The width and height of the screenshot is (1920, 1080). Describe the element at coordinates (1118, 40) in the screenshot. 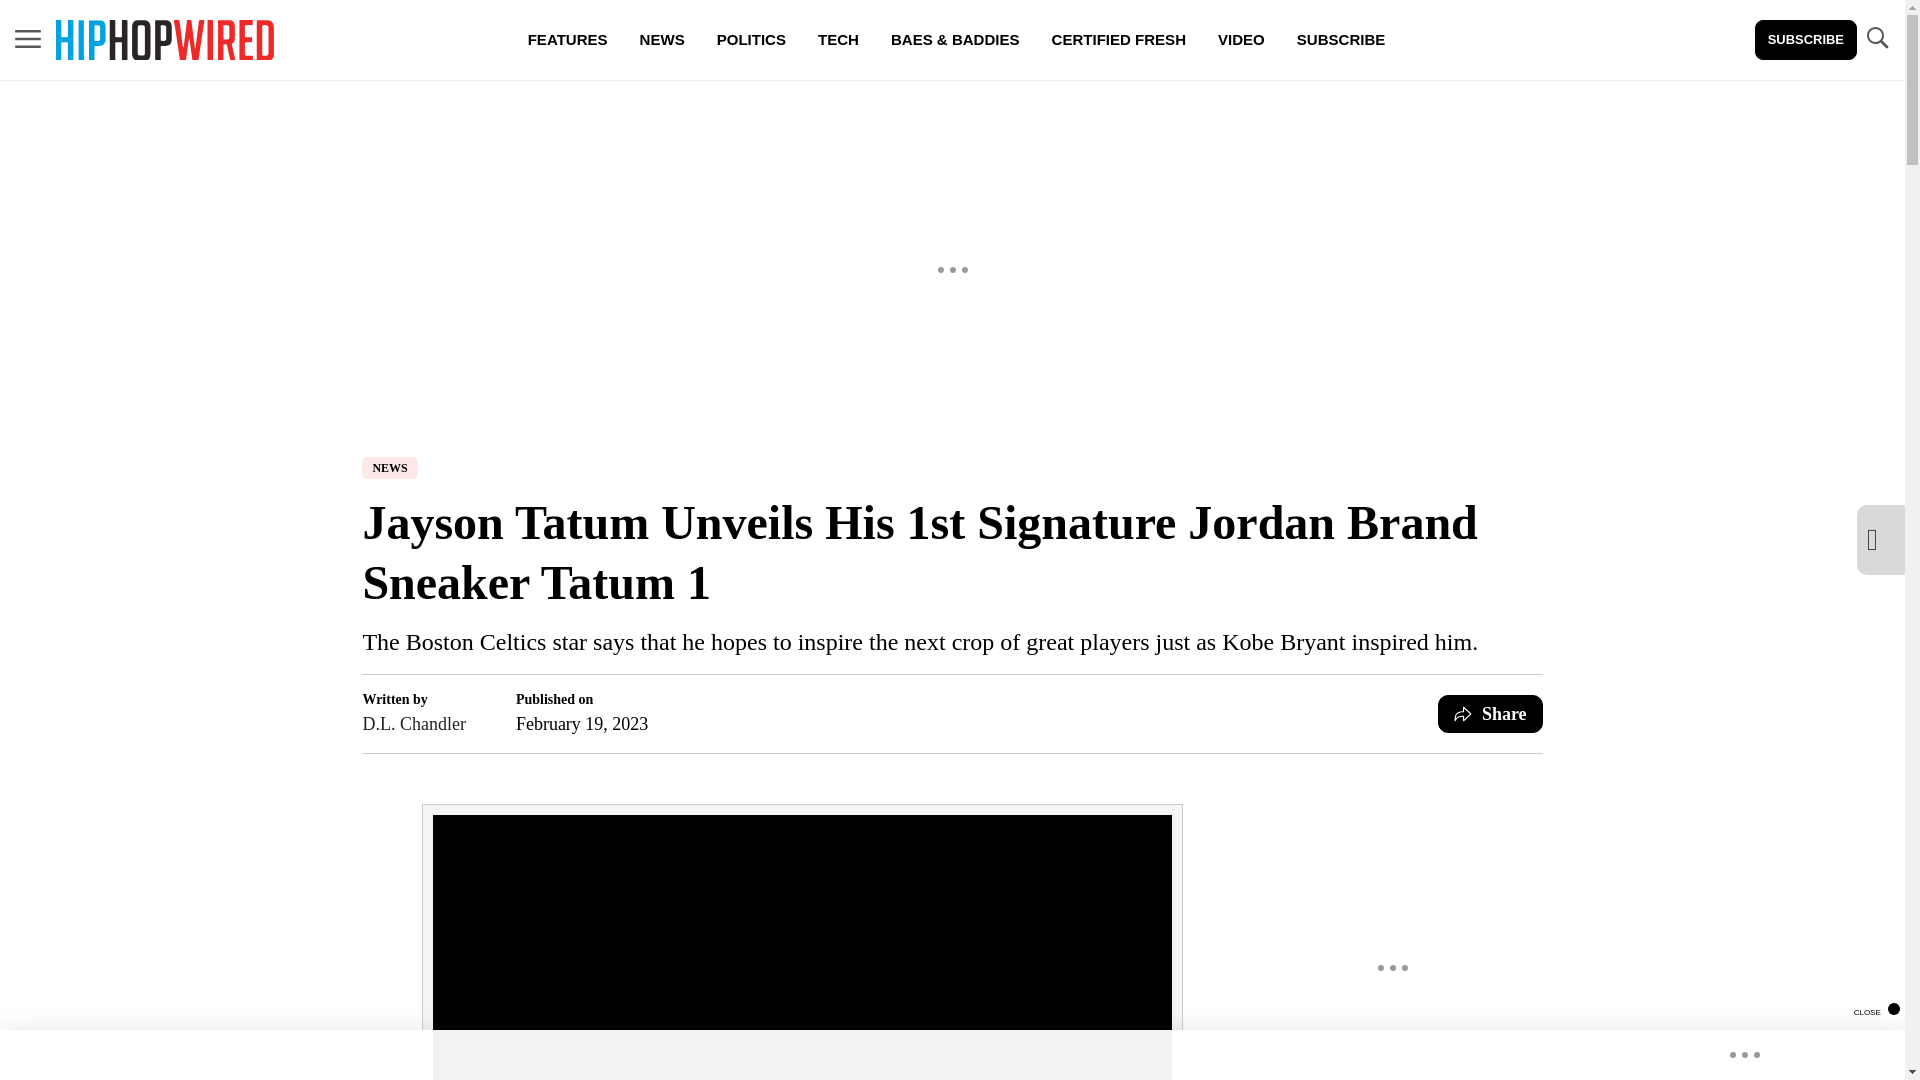

I see `CERTIFIED FRESH` at that location.